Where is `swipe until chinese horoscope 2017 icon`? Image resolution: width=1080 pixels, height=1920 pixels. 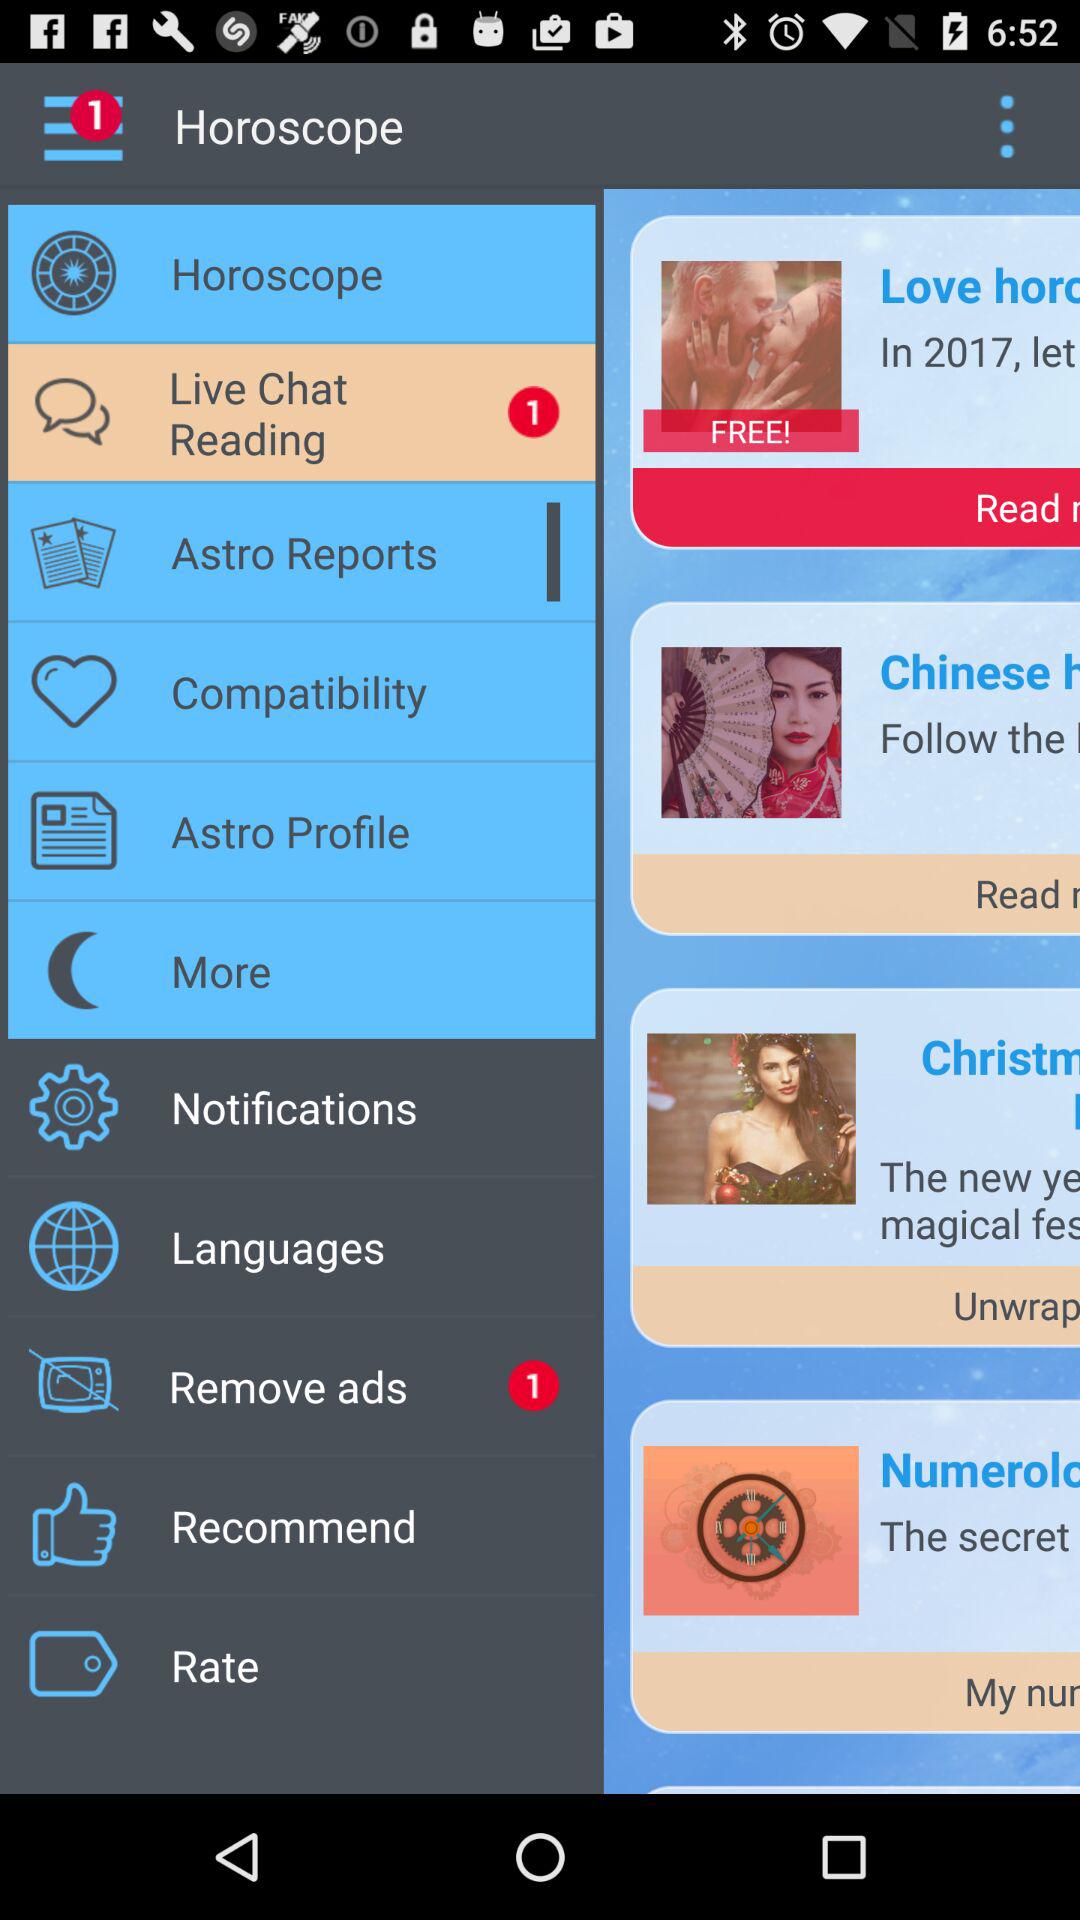
swipe until chinese horoscope 2017 icon is located at coordinates (980, 670).